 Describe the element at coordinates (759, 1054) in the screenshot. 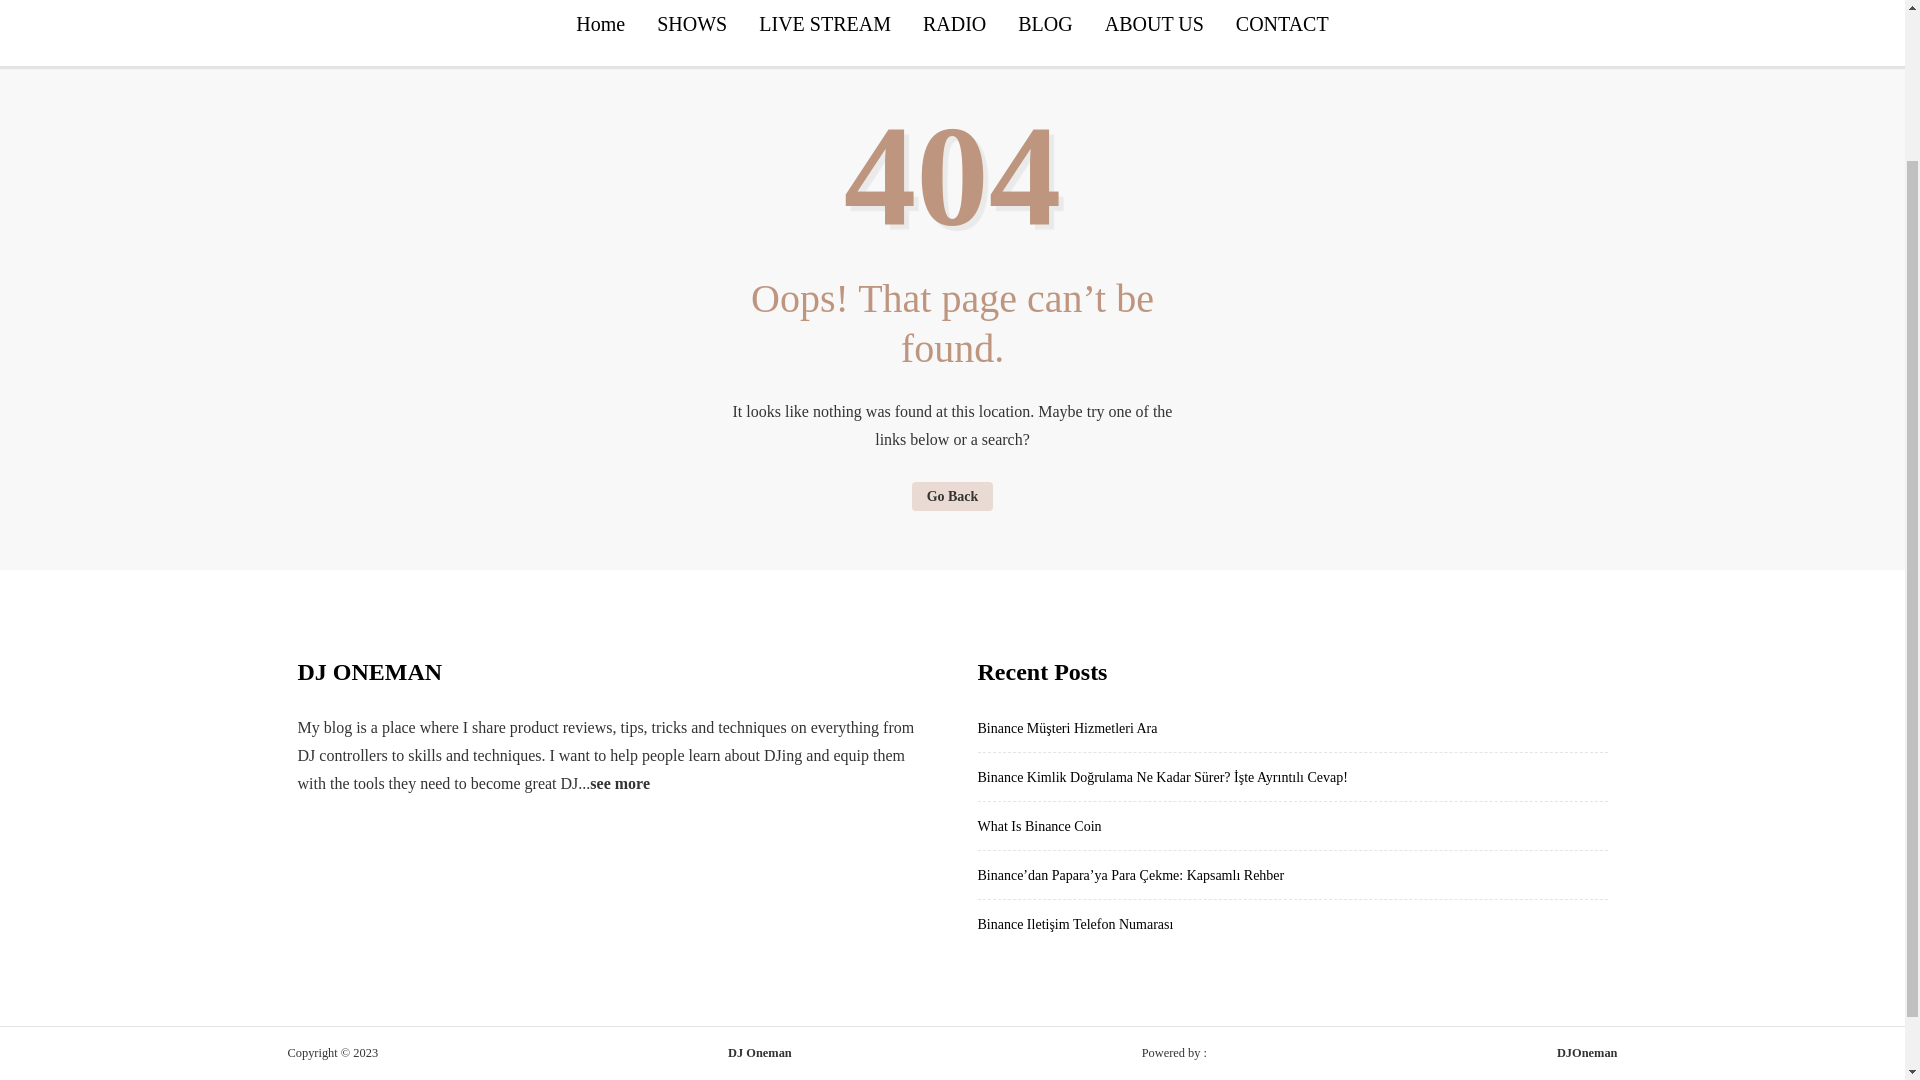

I see `DJ Oneman` at that location.